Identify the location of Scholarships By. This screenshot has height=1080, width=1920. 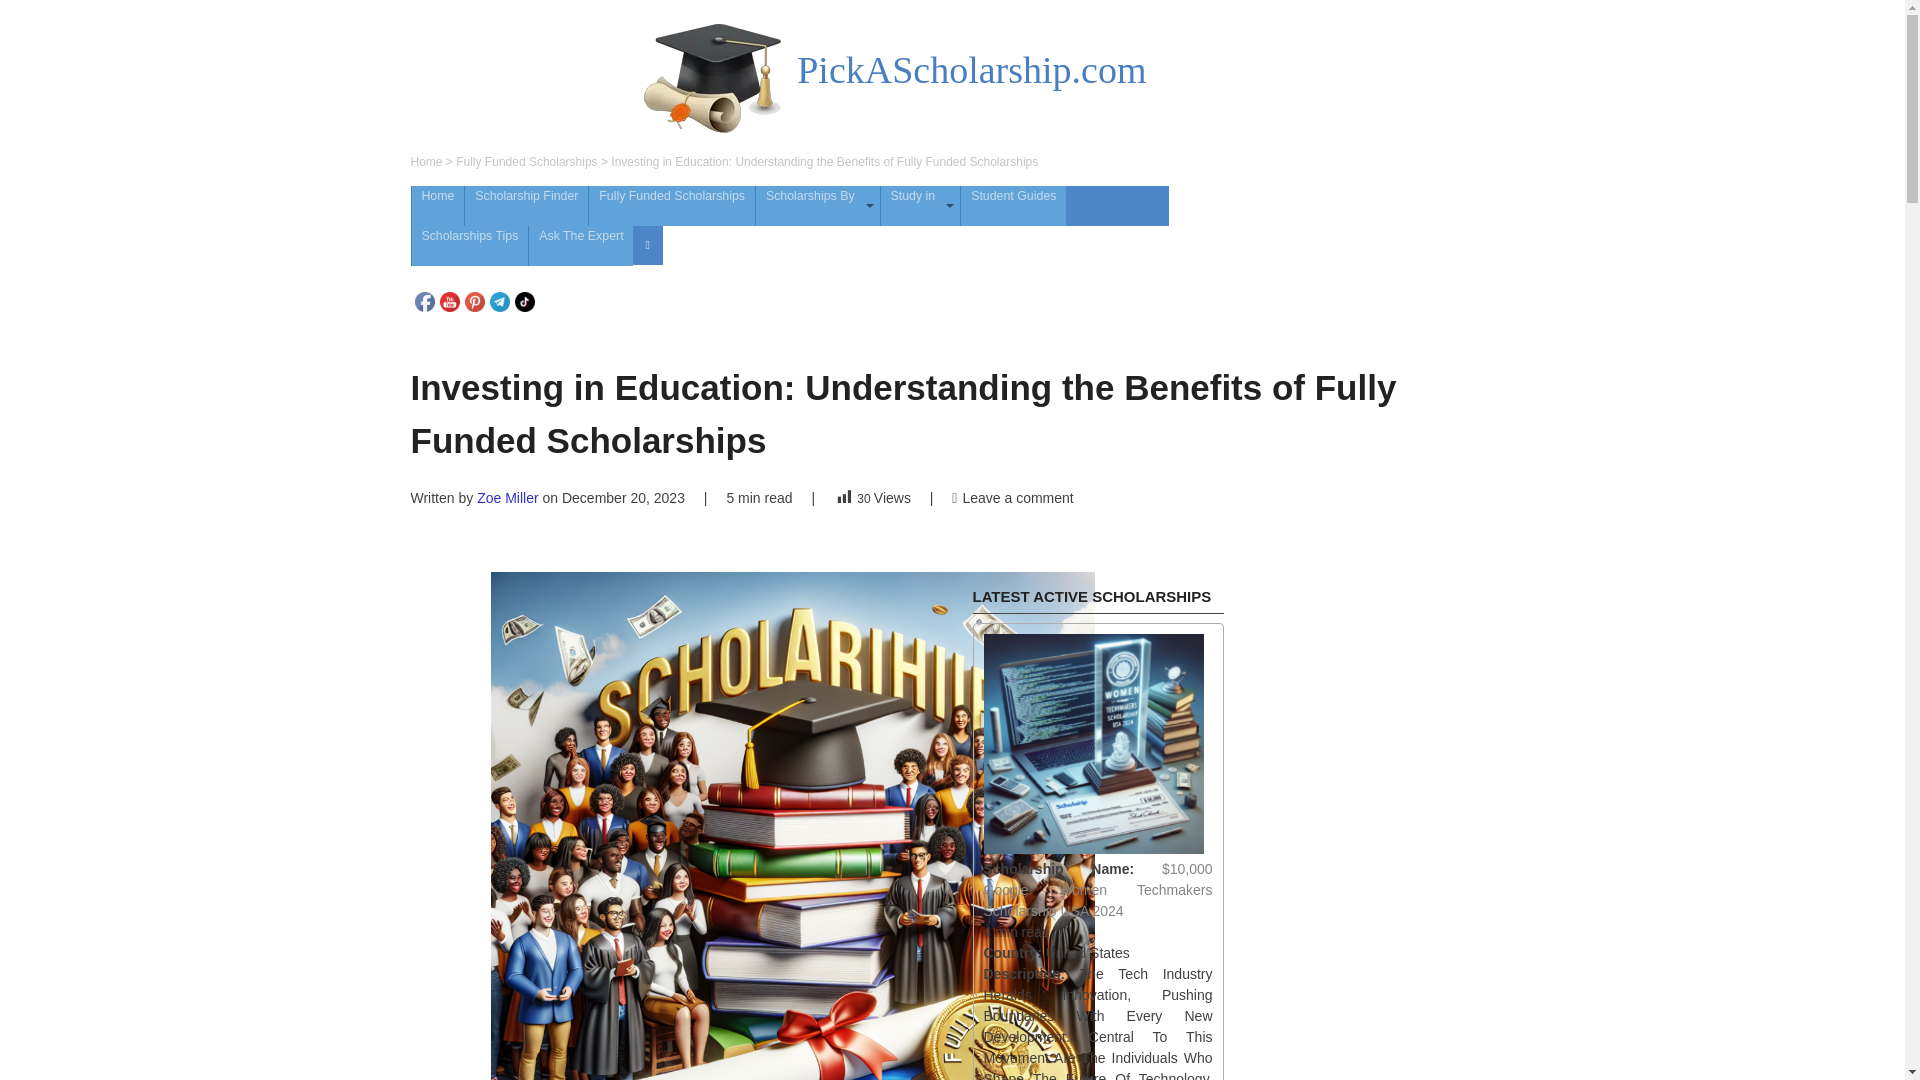
(818, 205).